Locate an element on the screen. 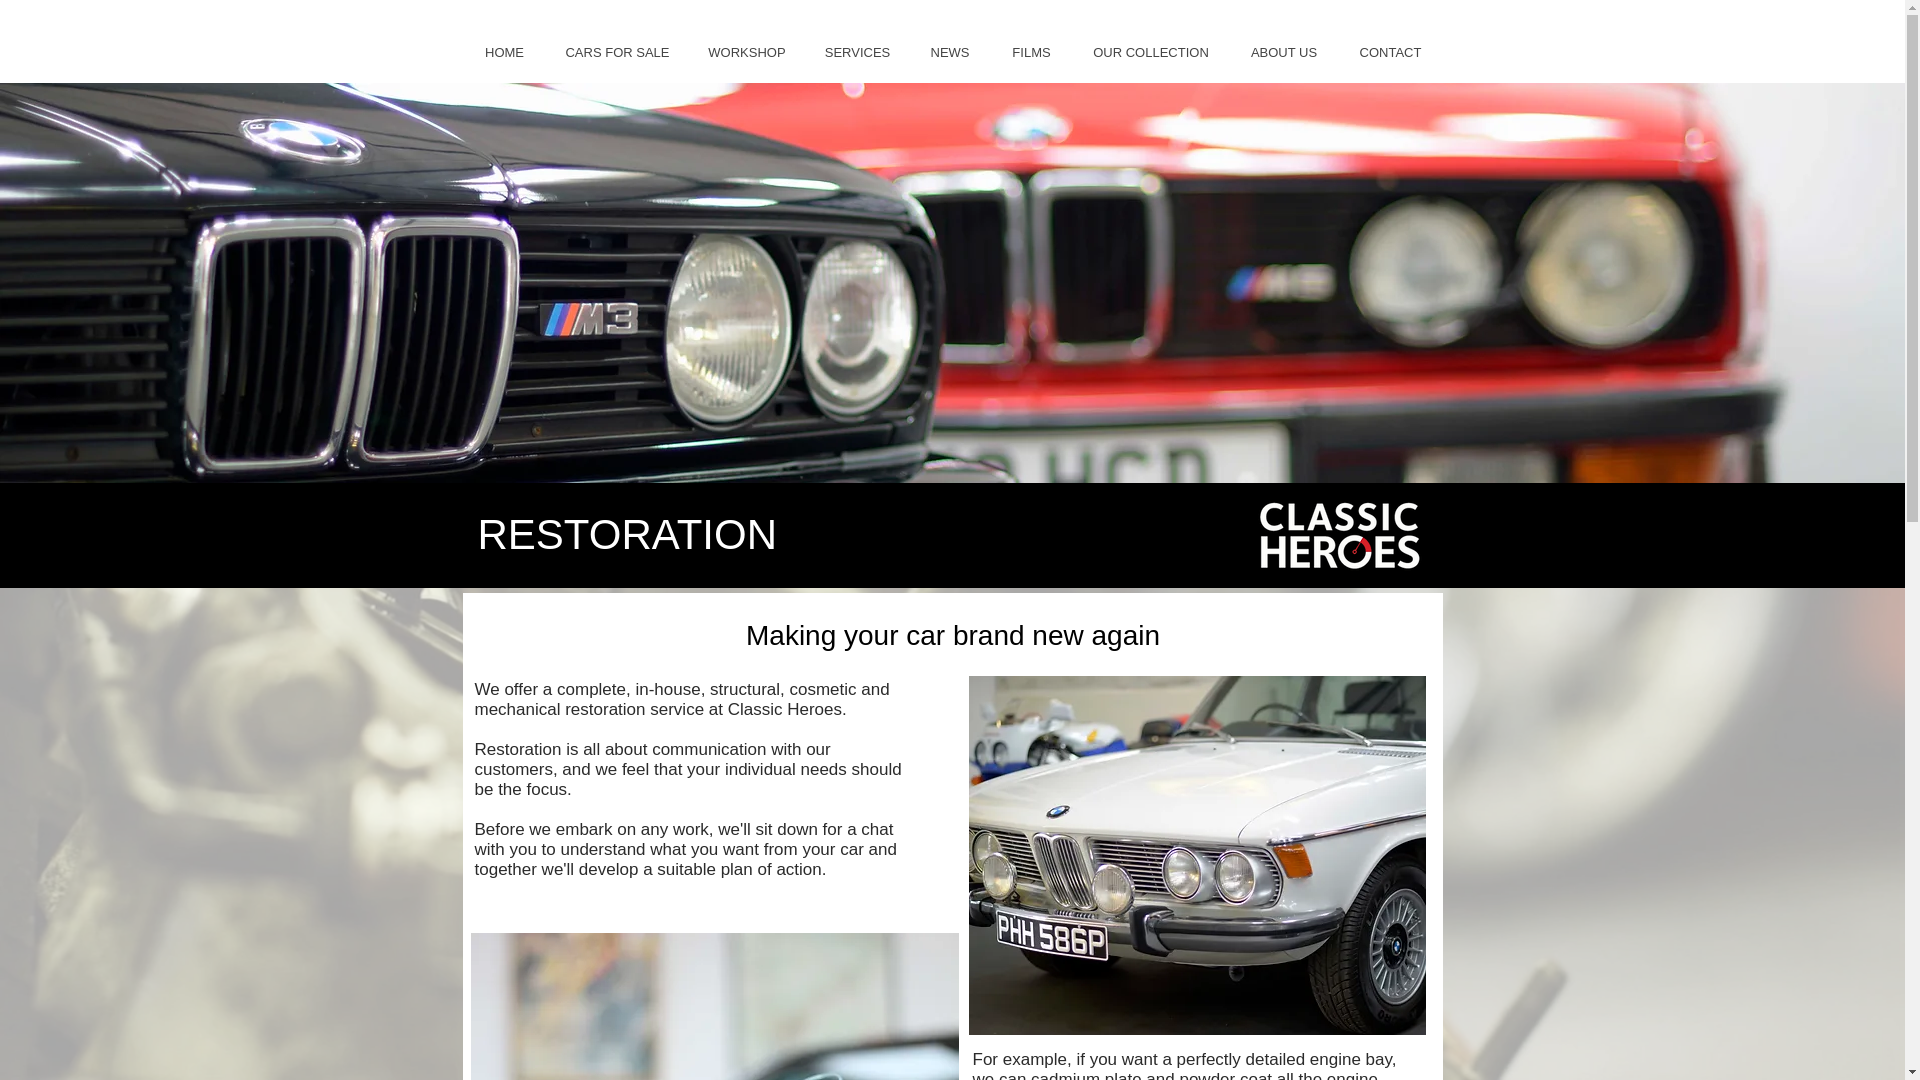 The height and width of the screenshot is (1080, 1920). WORKSHOP is located at coordinates (746, 52).